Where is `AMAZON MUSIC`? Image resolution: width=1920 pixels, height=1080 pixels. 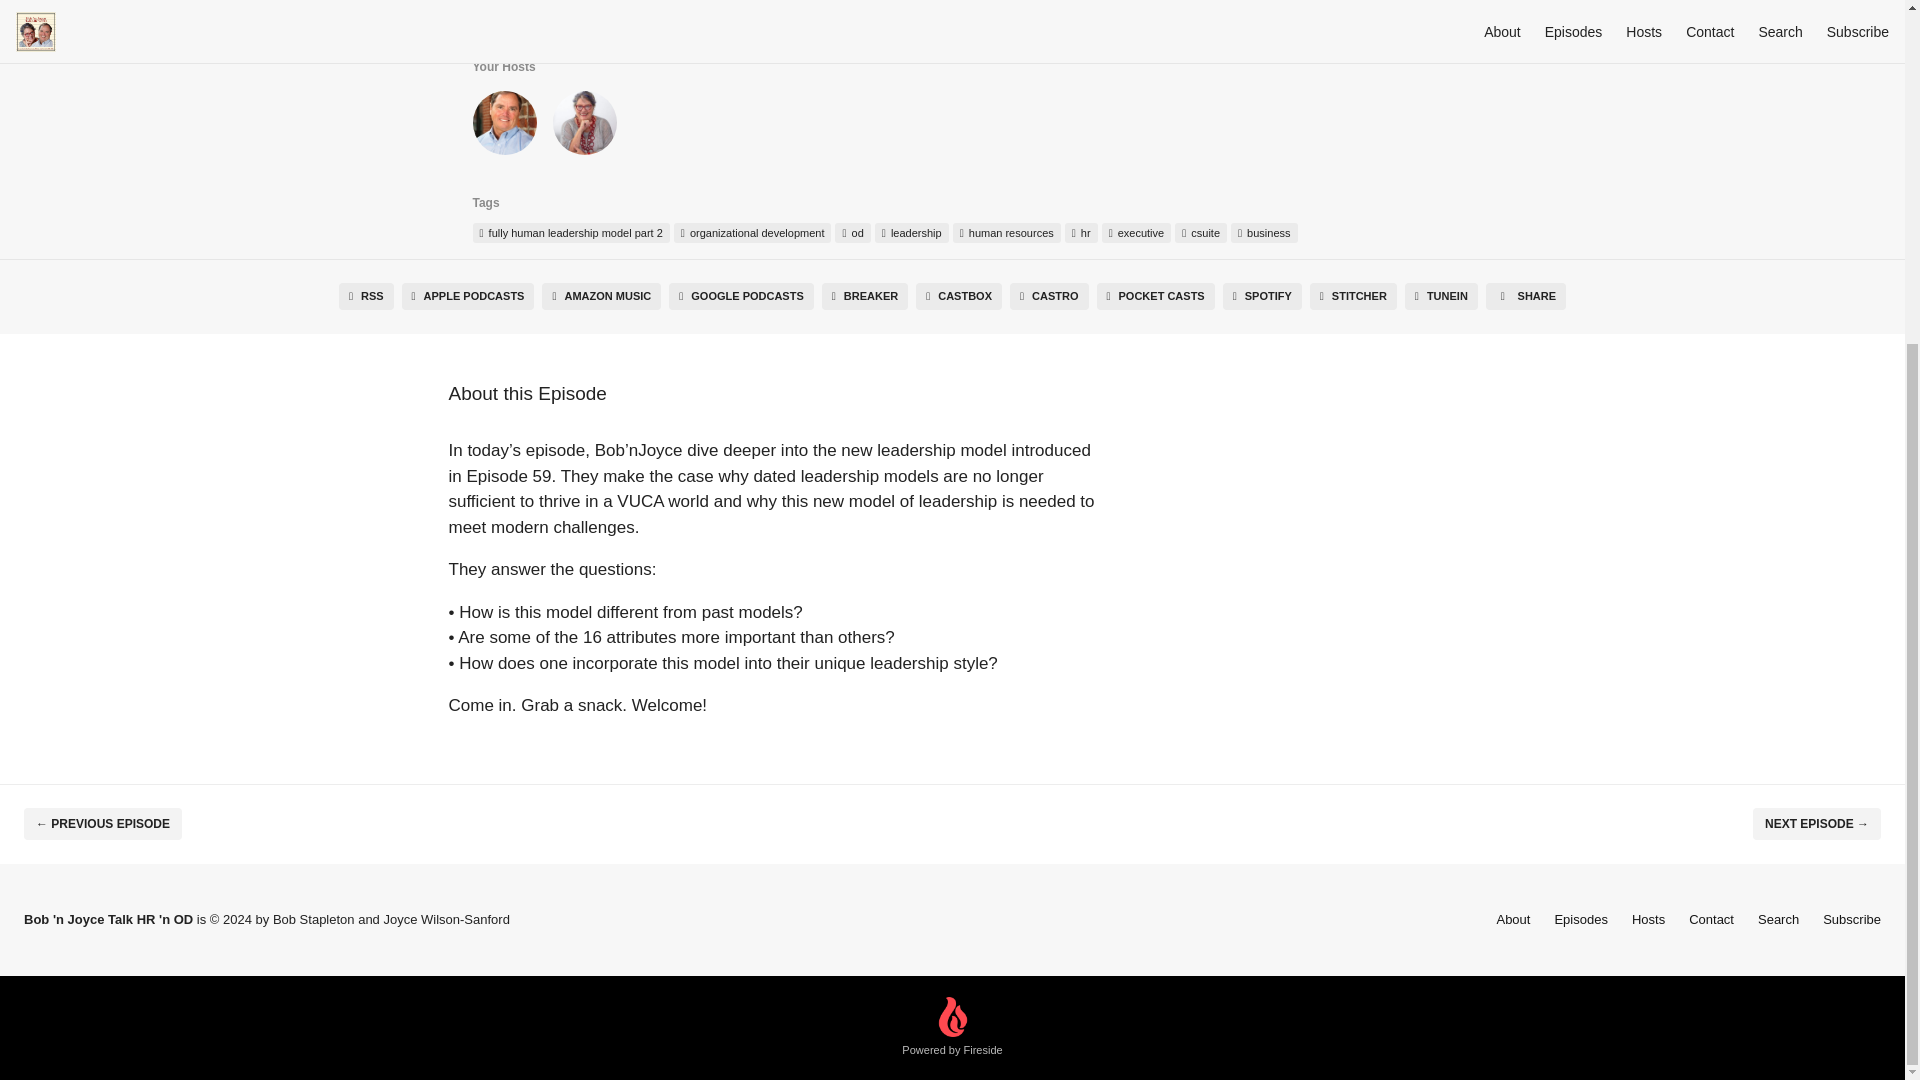
AMAZON MUSIC is located at coordinates (600, 296).